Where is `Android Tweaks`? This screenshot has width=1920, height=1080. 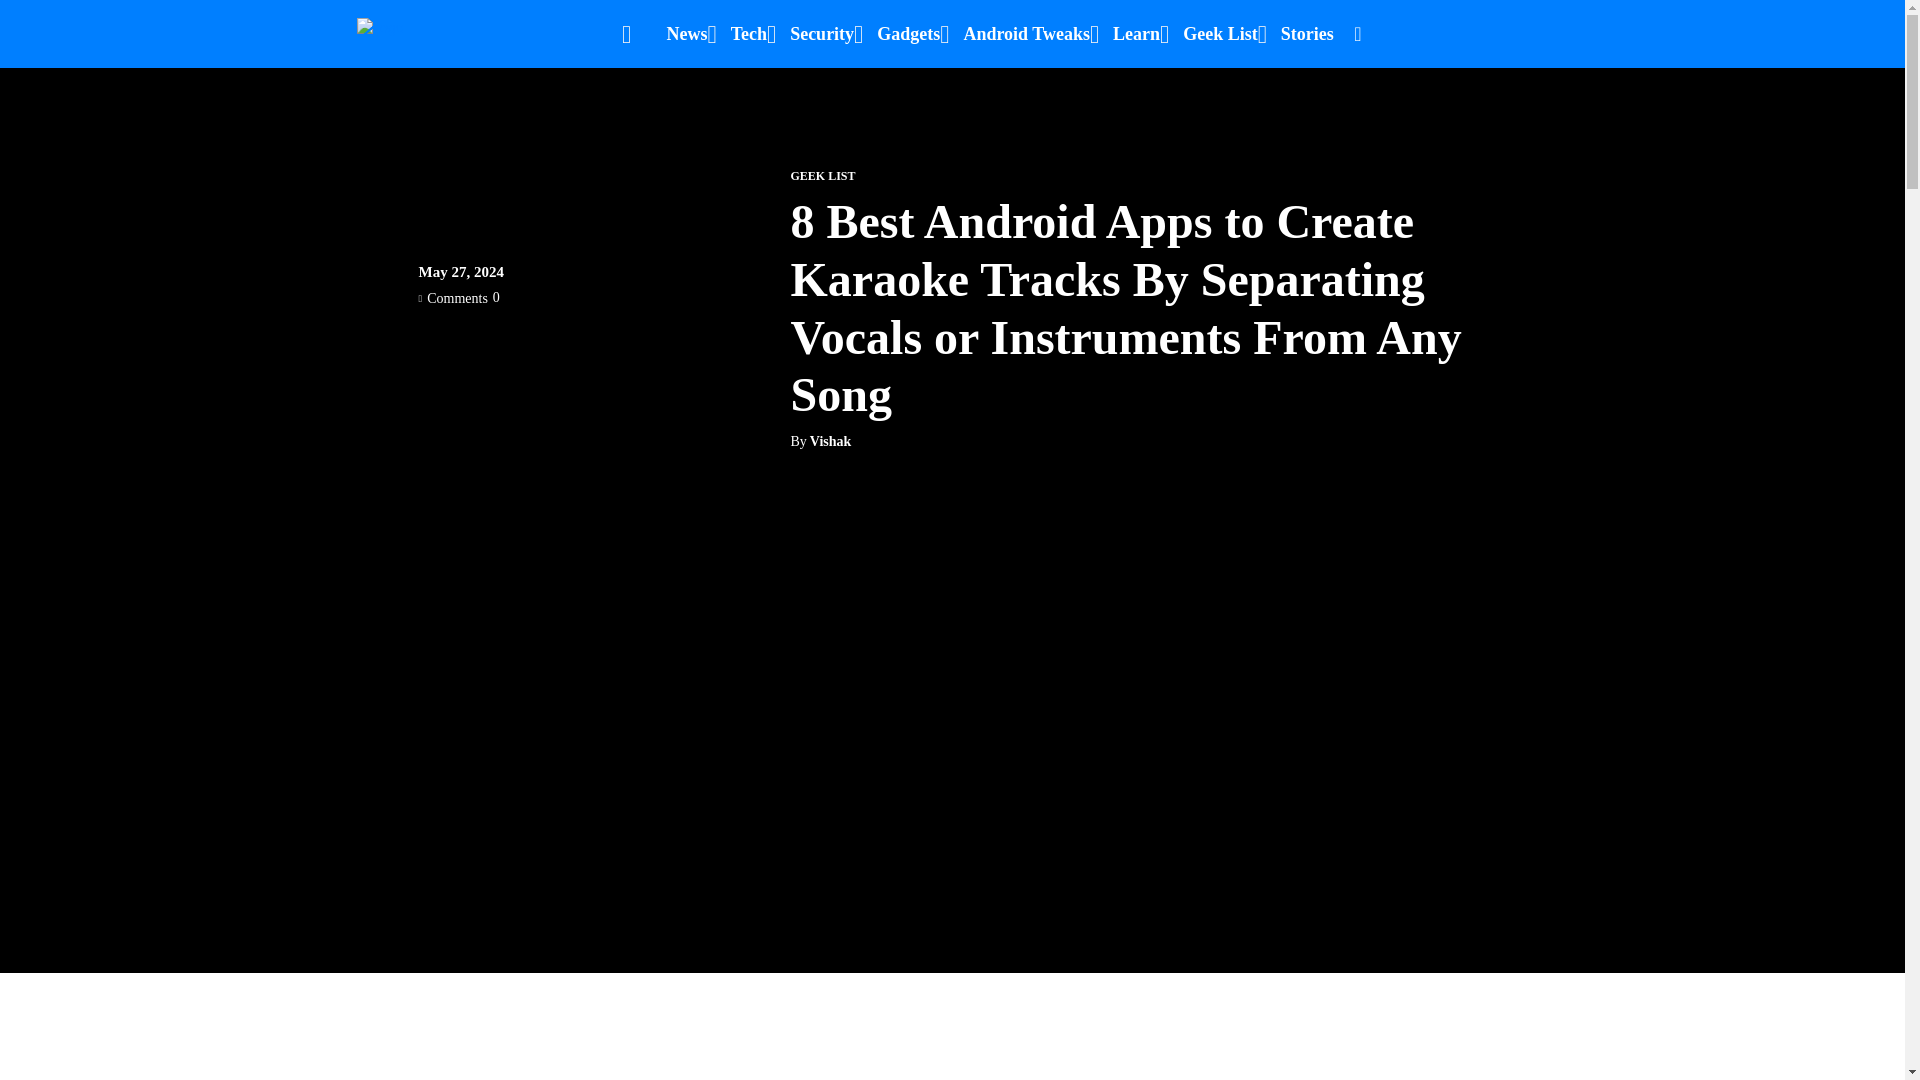 Android Tweaks is located at coordinates (1026, 34).